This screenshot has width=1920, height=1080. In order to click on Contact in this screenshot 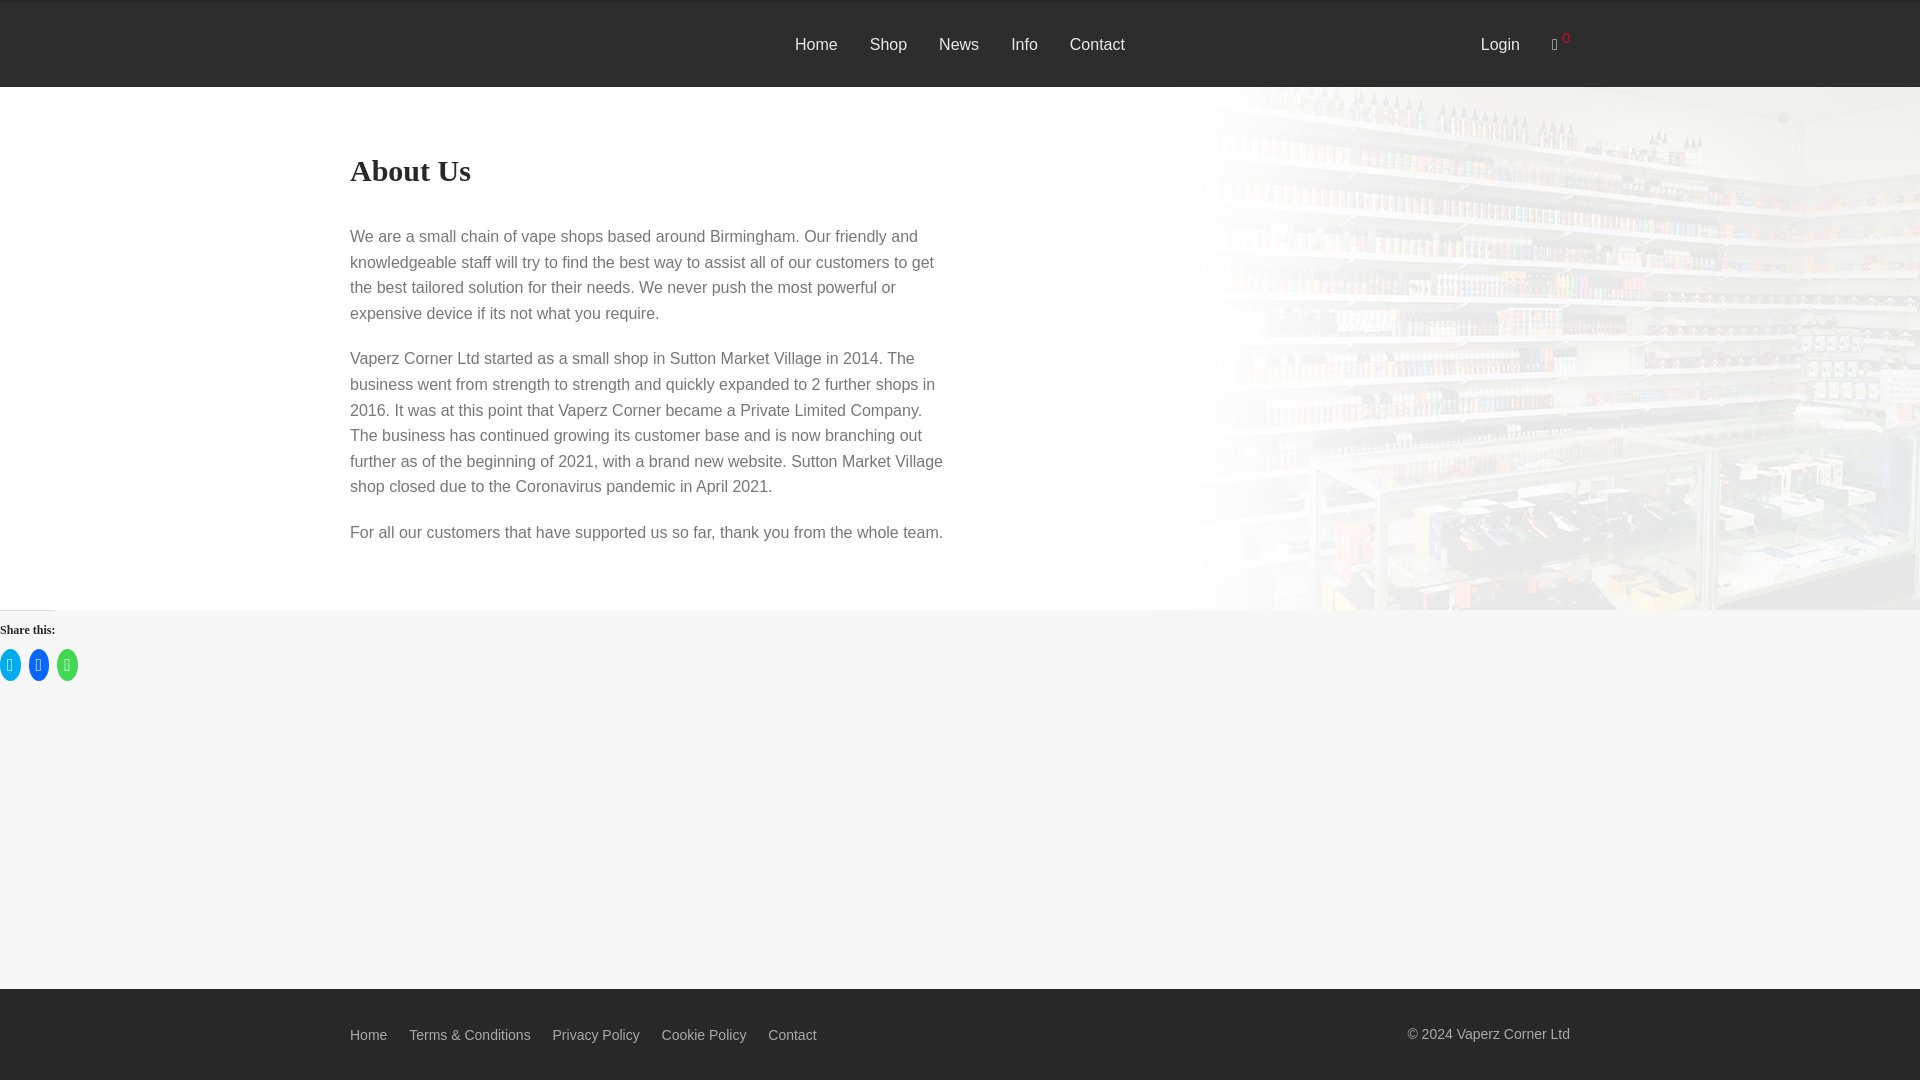, I will do `click(792, 1034)`.